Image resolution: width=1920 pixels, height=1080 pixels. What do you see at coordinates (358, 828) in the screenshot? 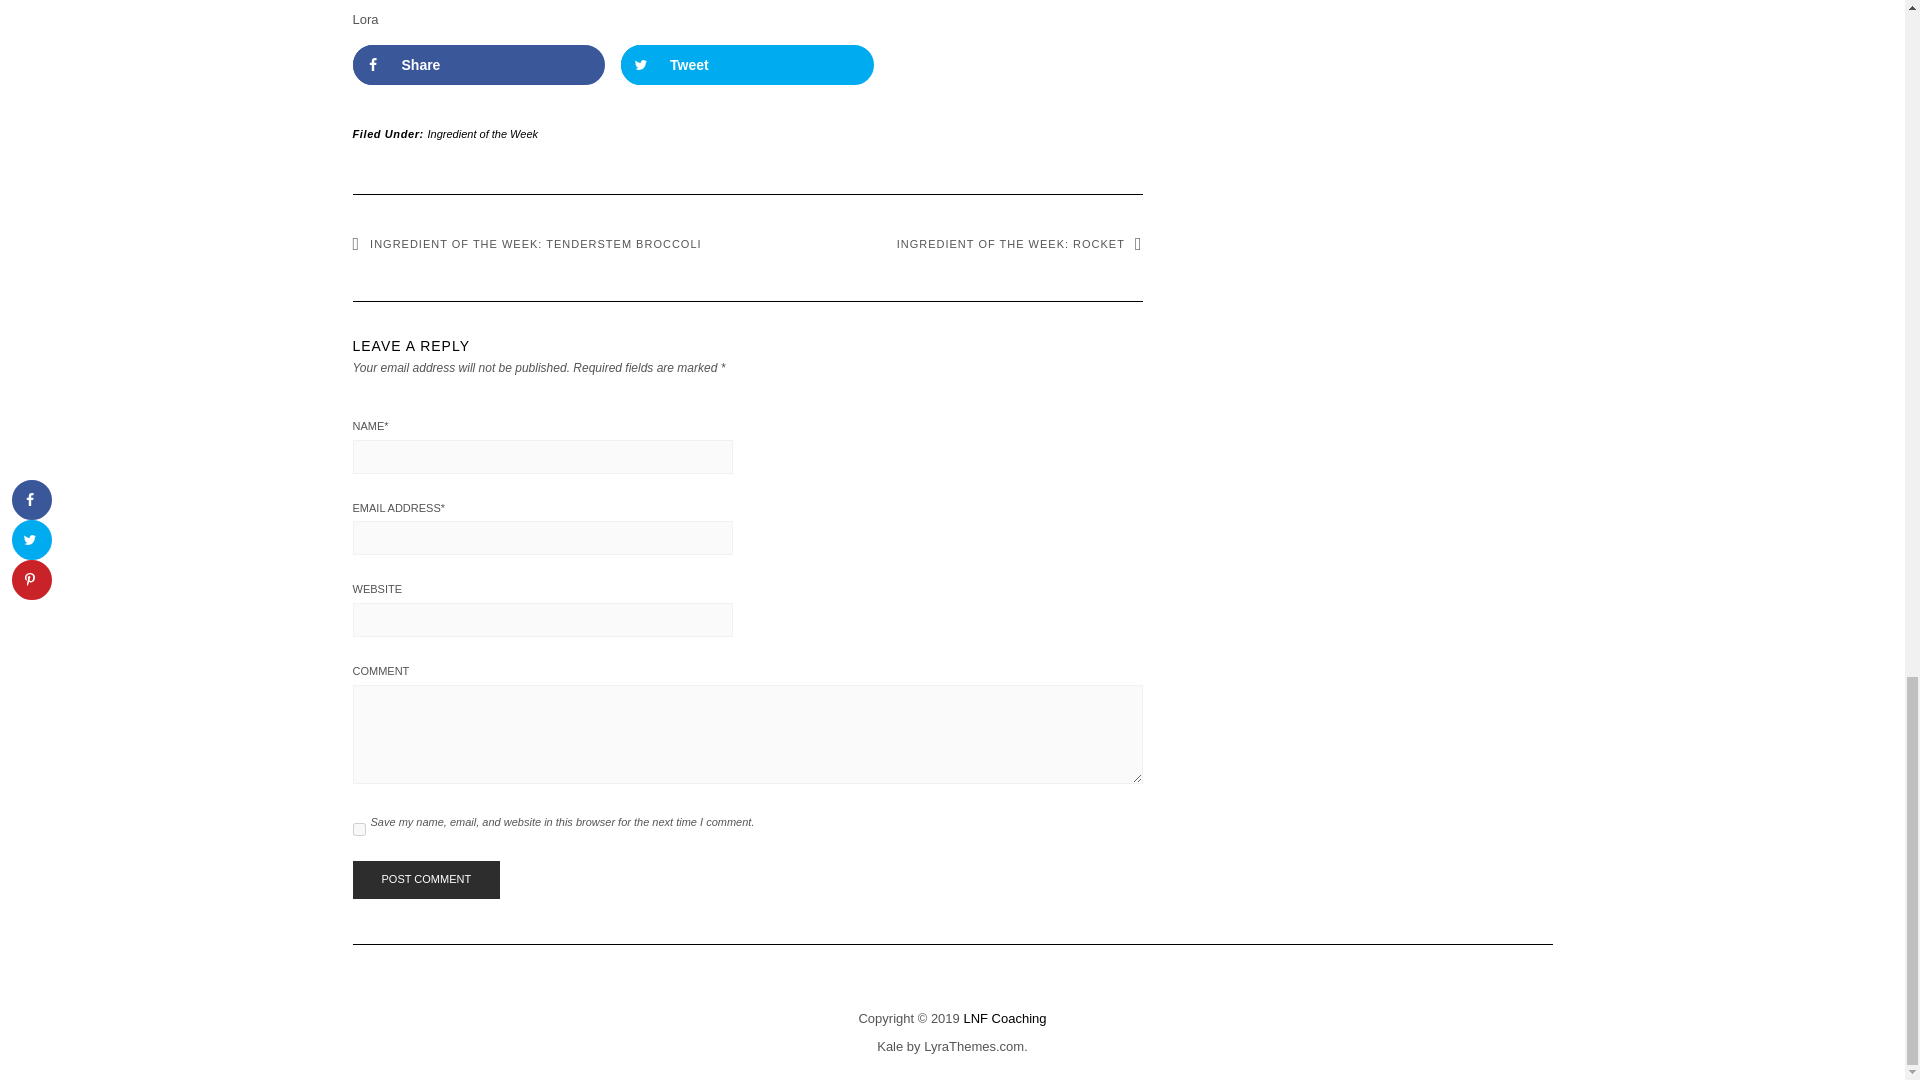
I see `yes` at bounding box center [358, 828].